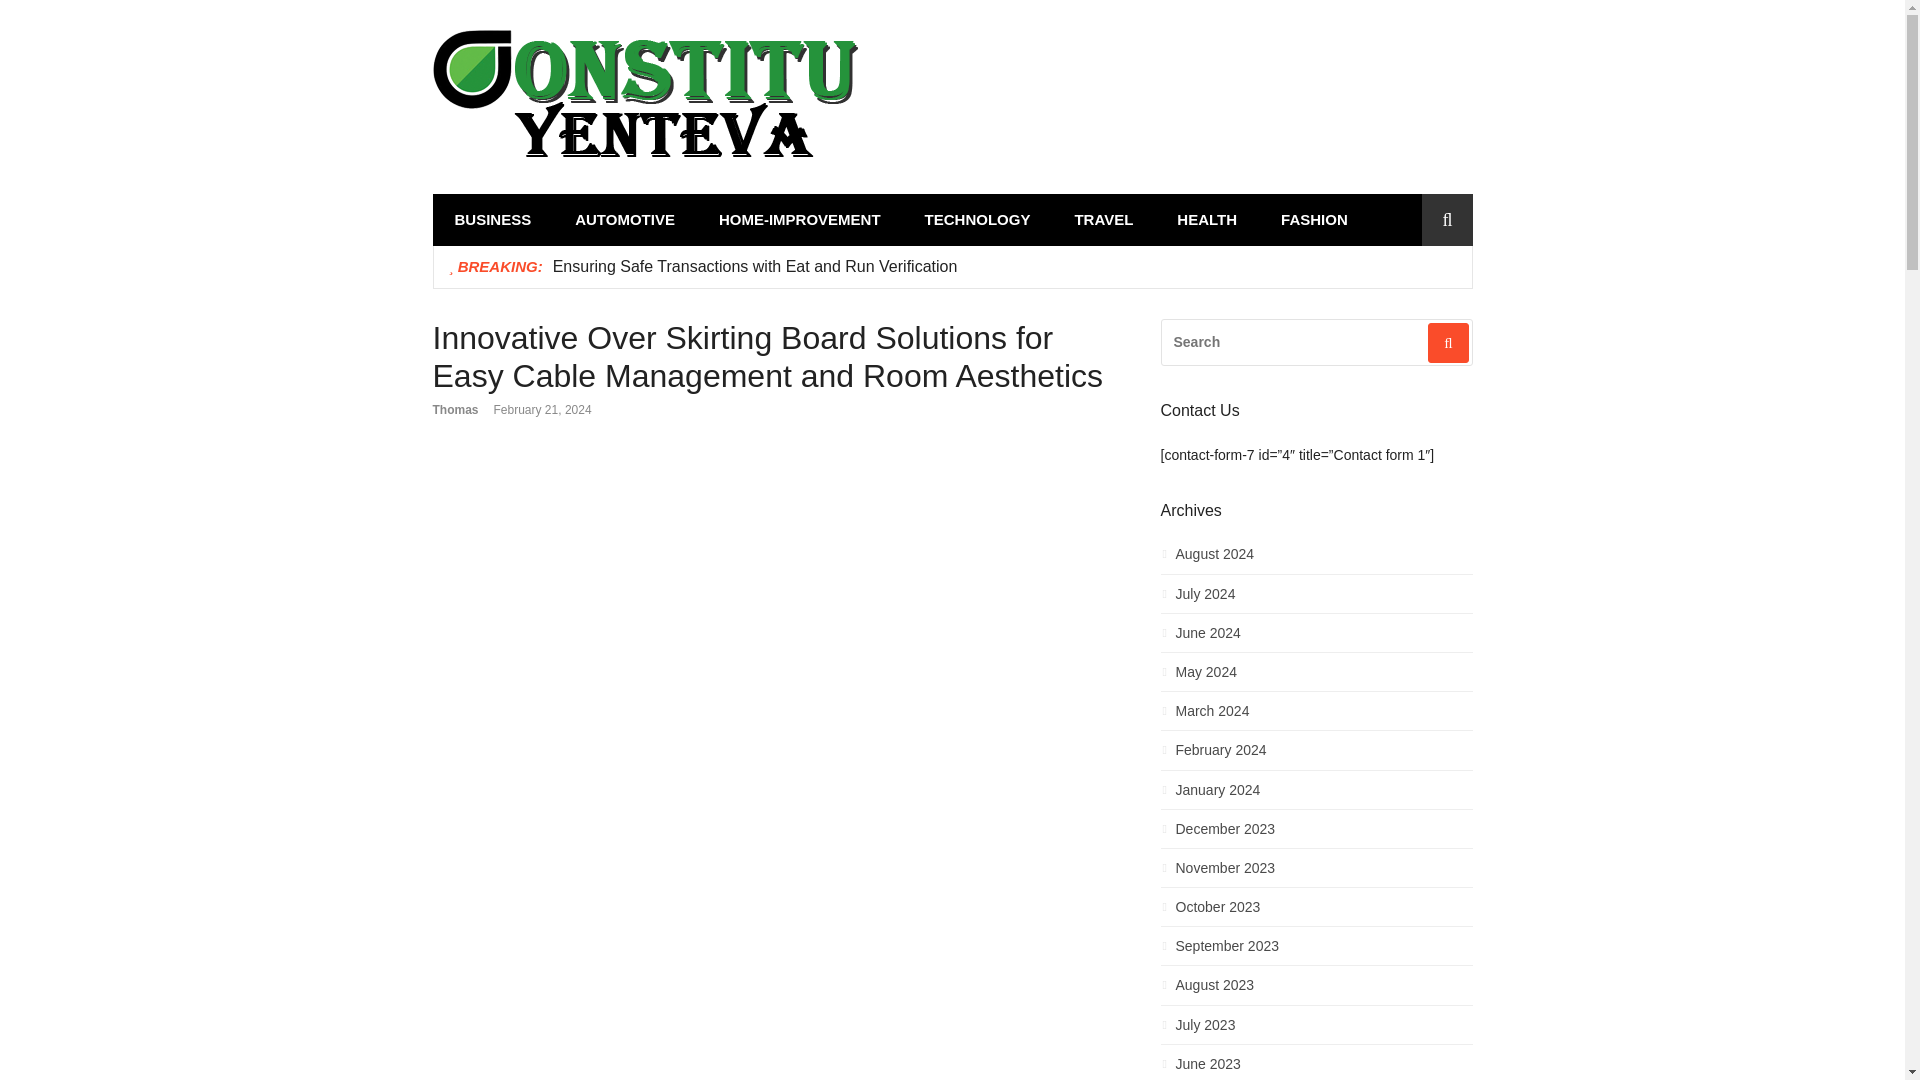 The height and width of the screenshot is (1080, 1920). Describe the element at coordinates (799, 220) in the screenshot. I see `HOME-IMPROVEMENT` at that location.